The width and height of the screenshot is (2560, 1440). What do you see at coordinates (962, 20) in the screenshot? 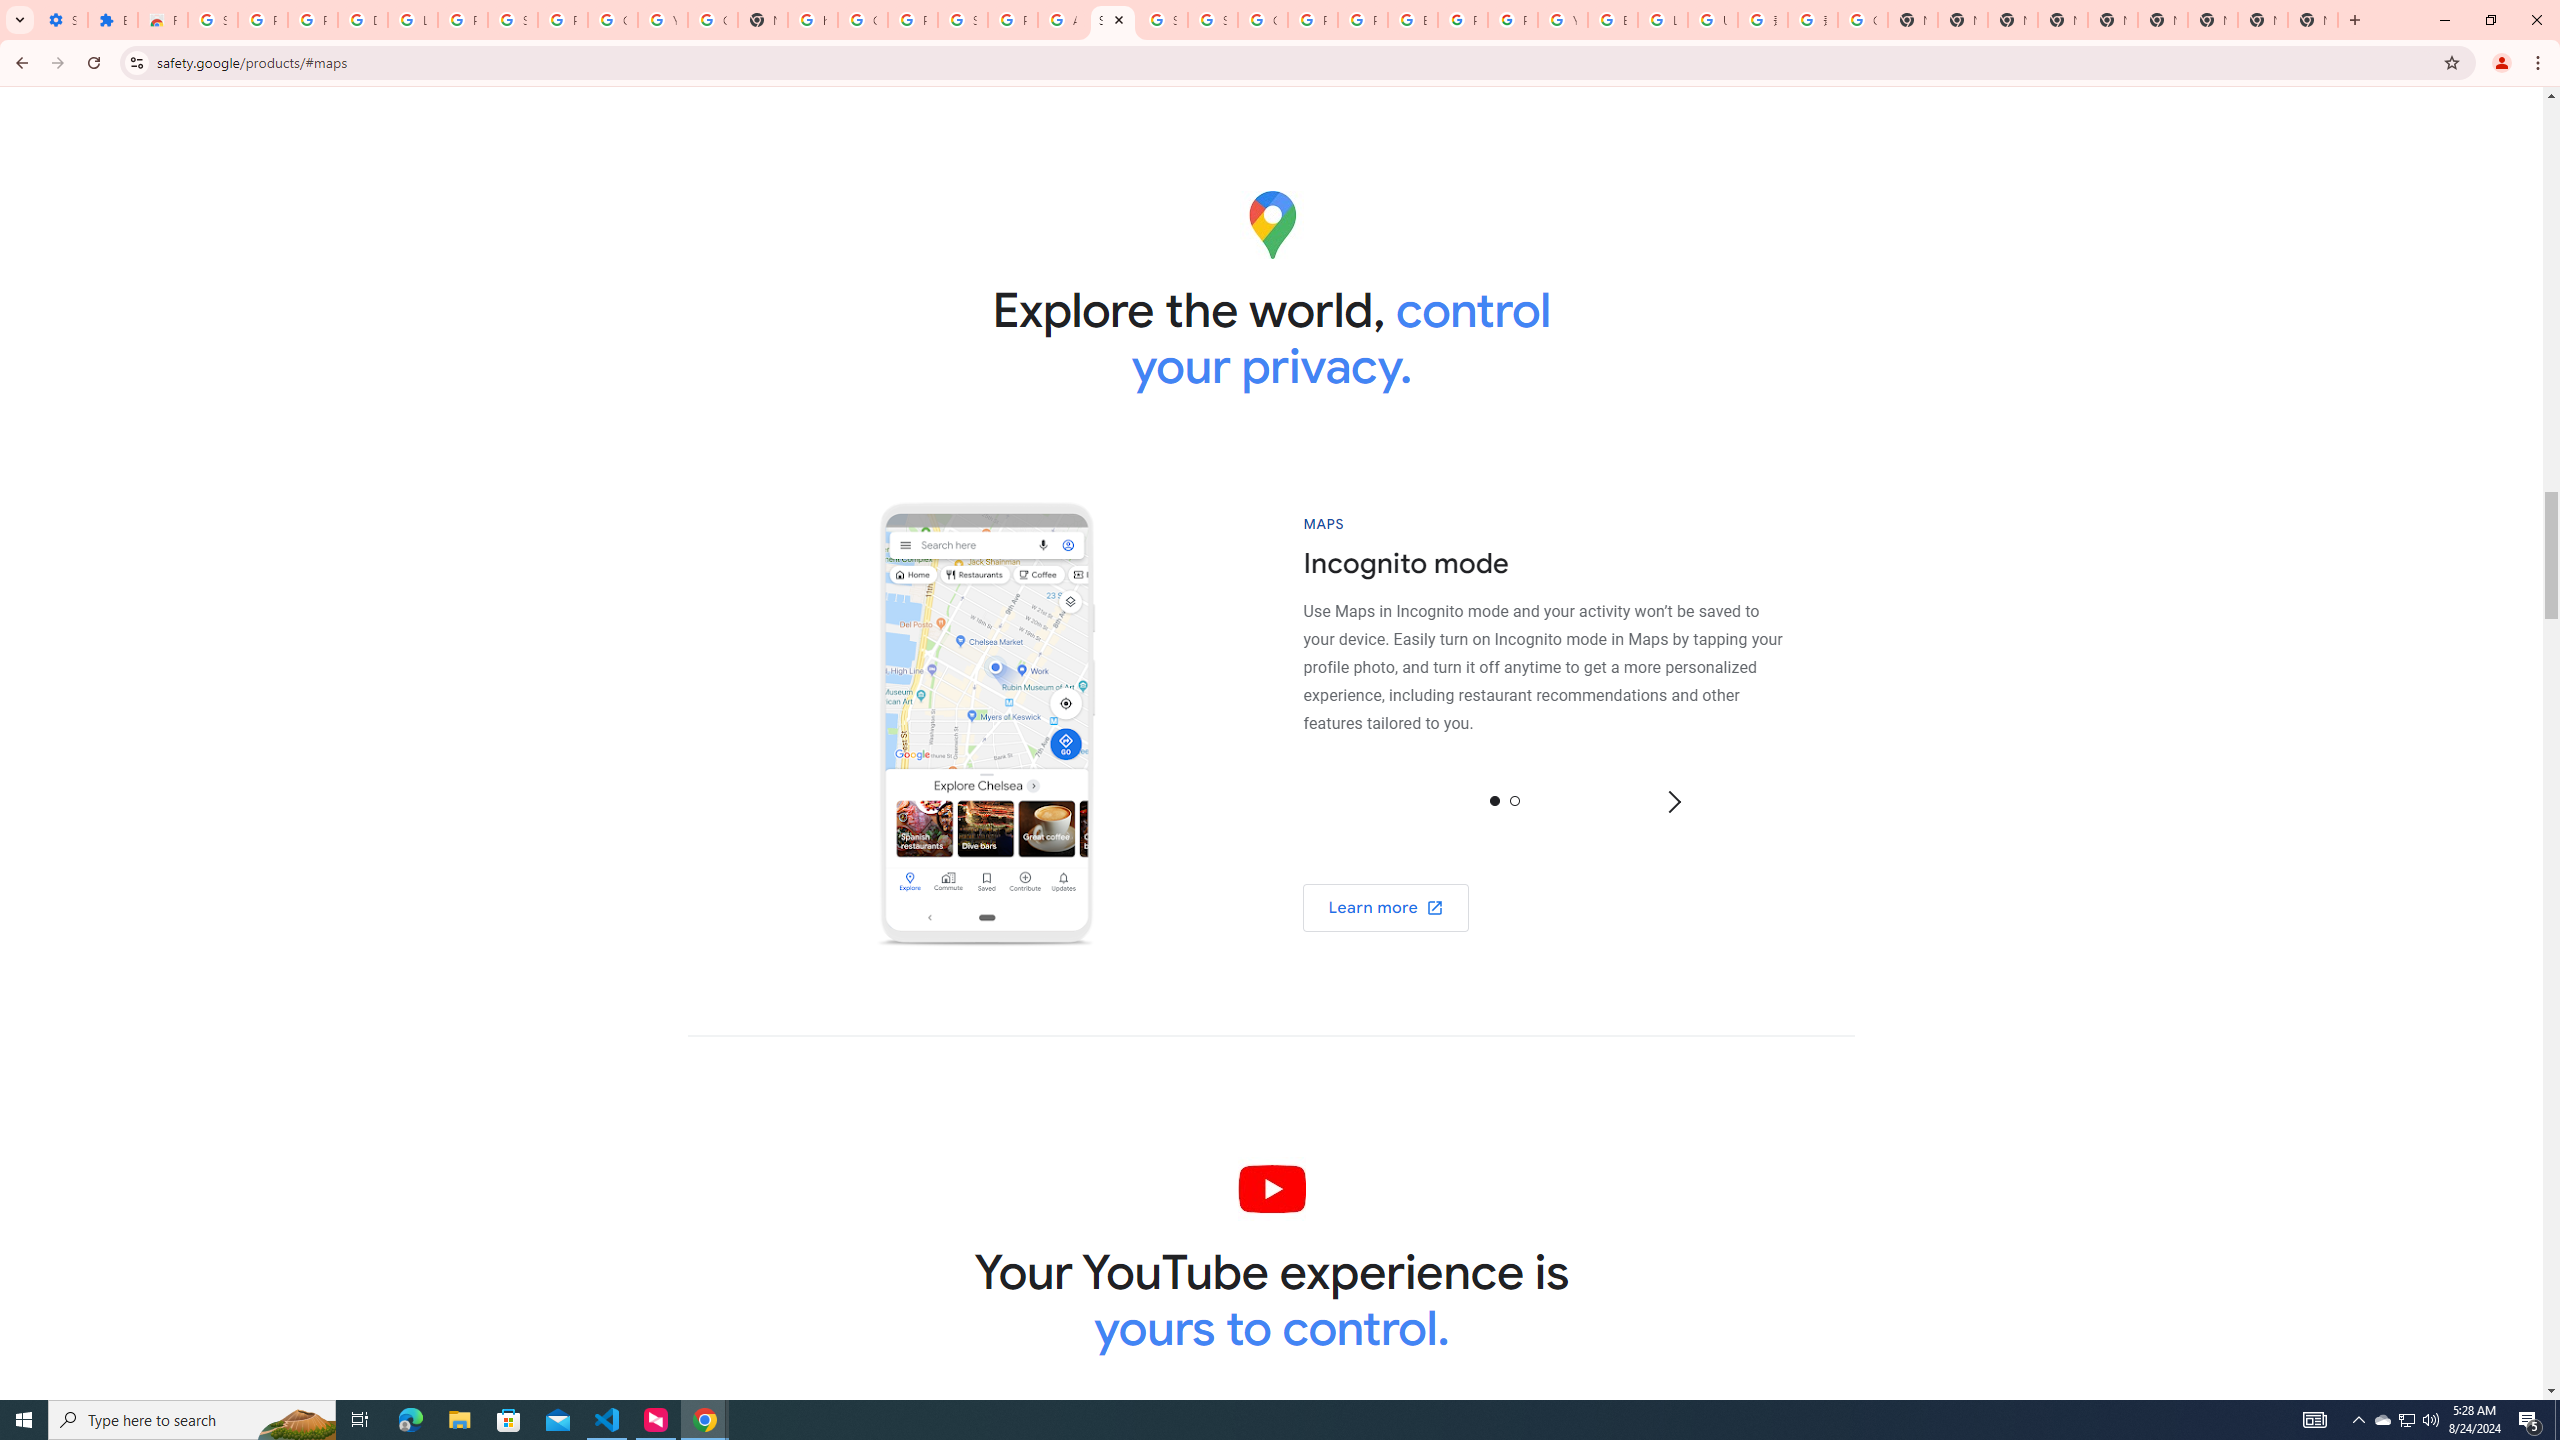
I see `Sign in - Google Accounts` at bounding box center [962, 20].